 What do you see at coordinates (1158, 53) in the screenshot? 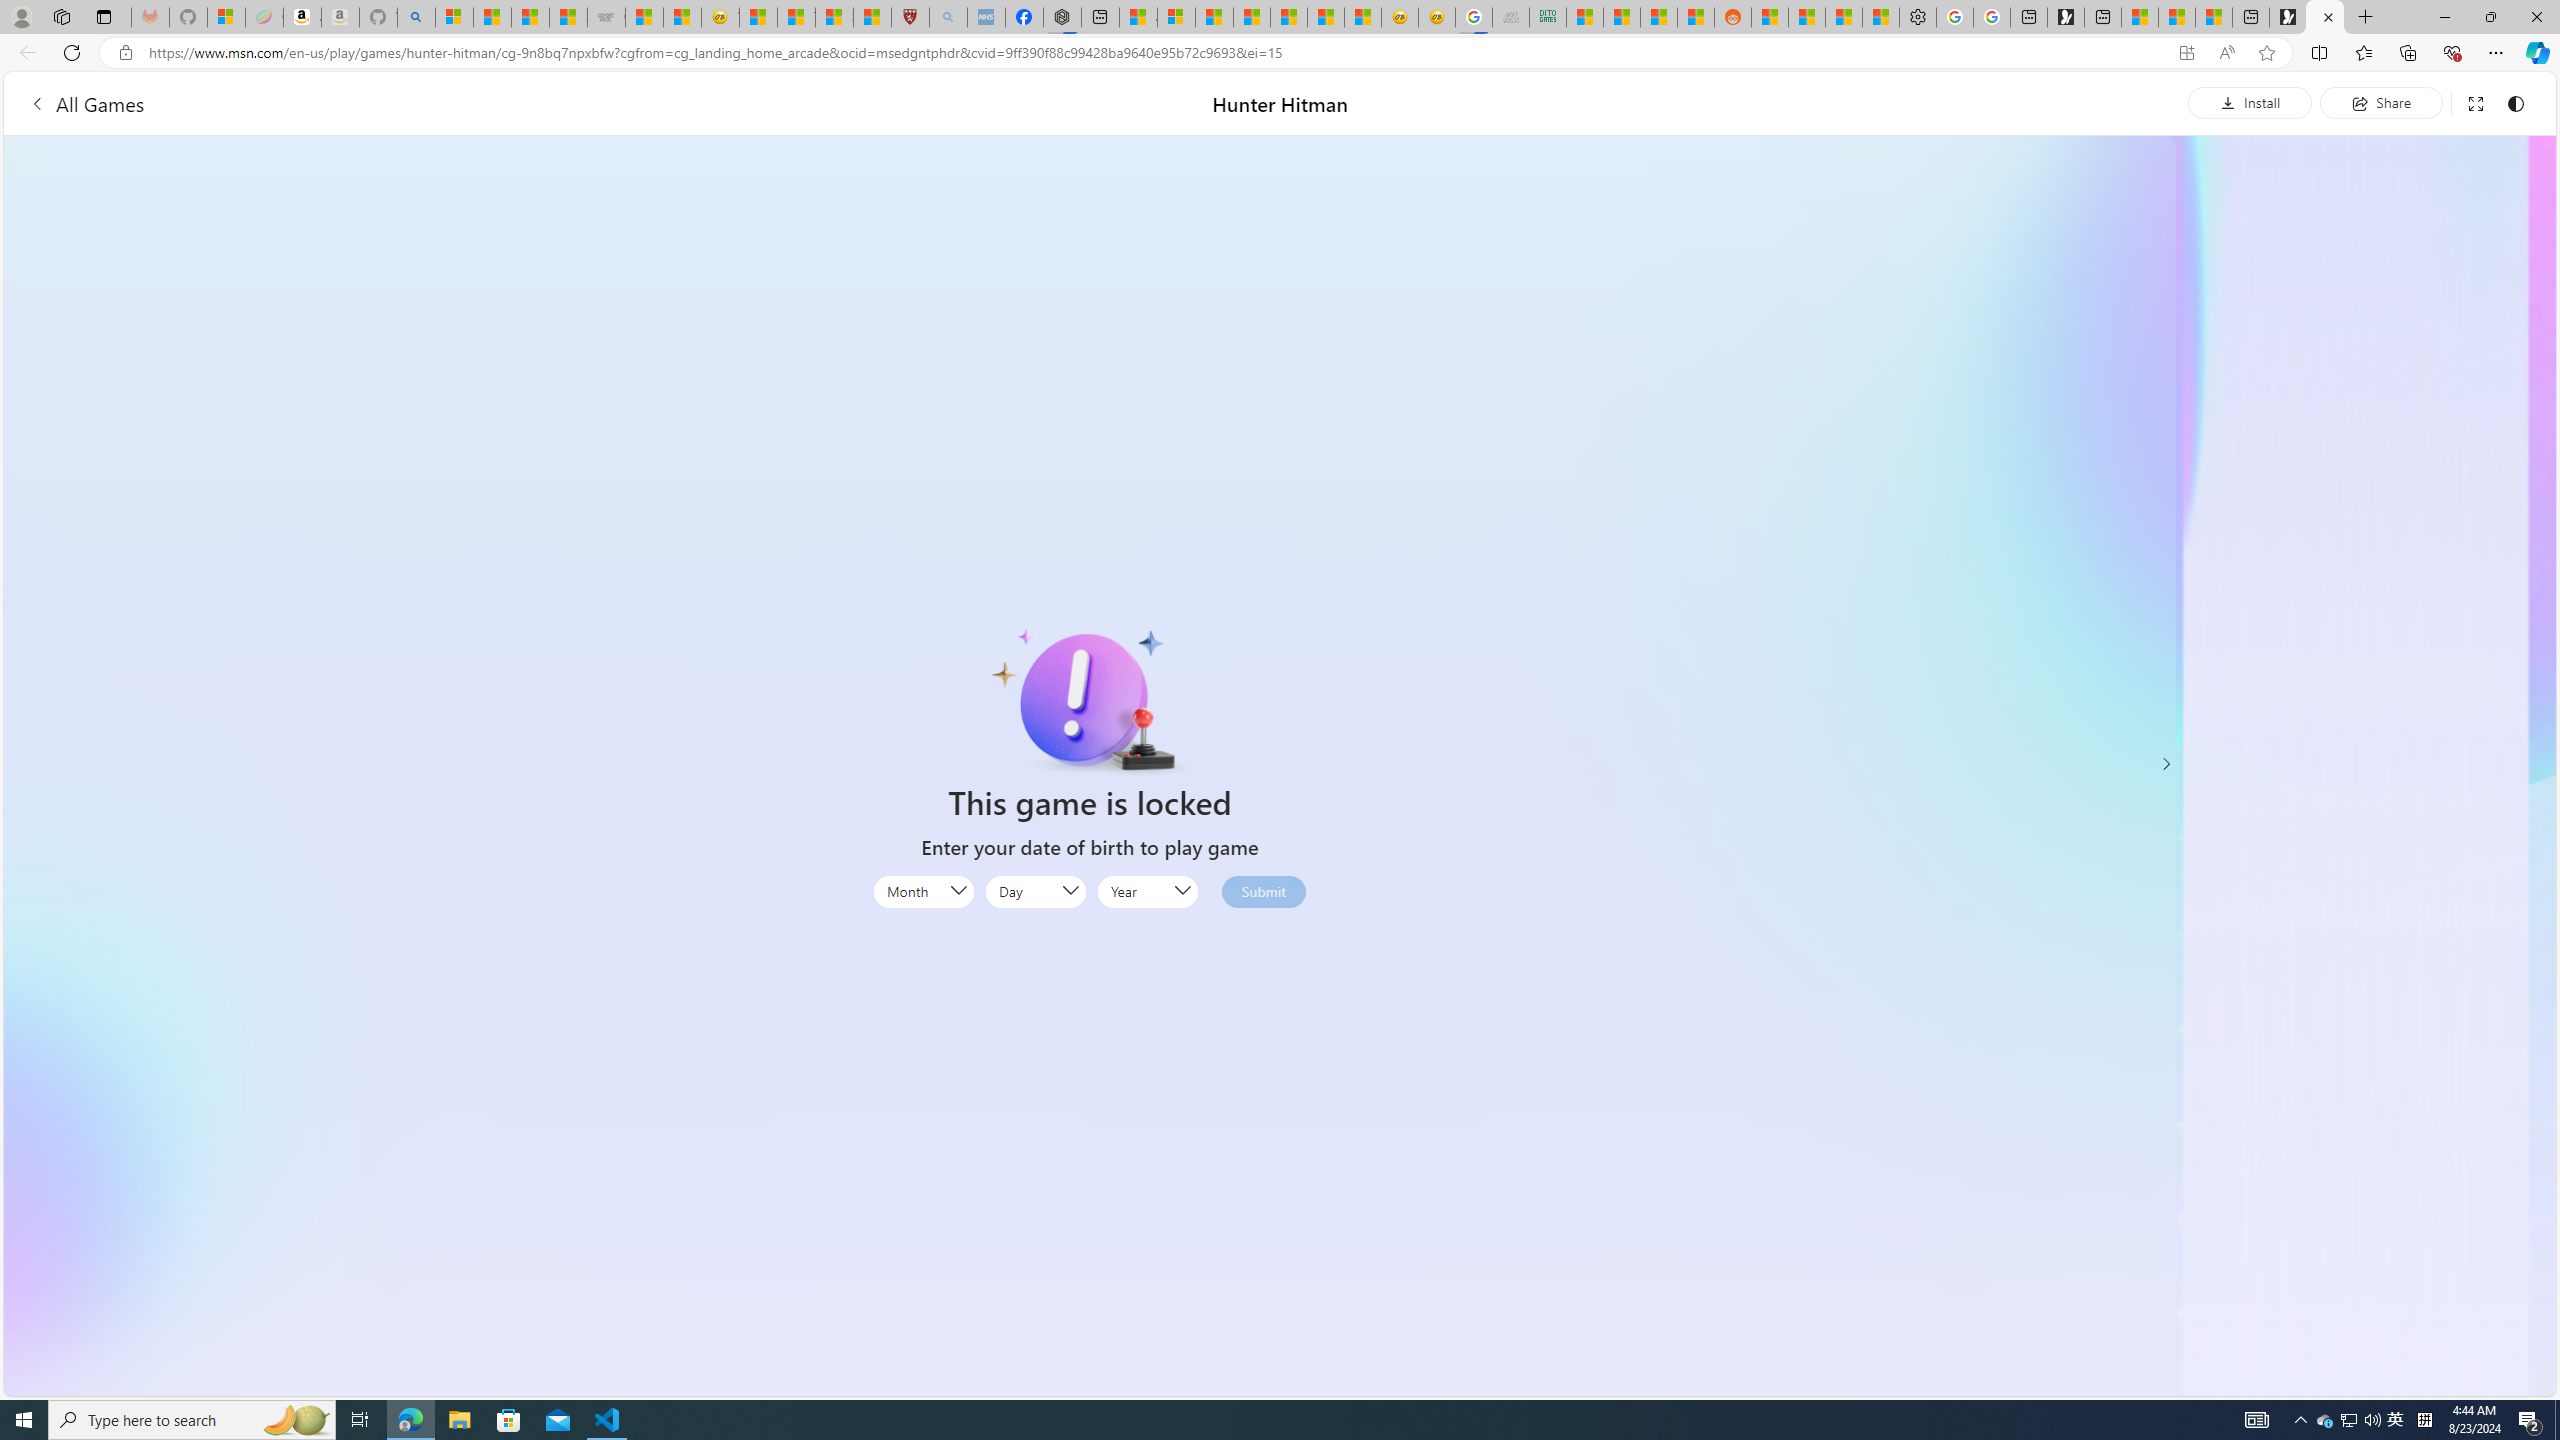
I see `Address and search bar` at bounding box center [1158, 53].